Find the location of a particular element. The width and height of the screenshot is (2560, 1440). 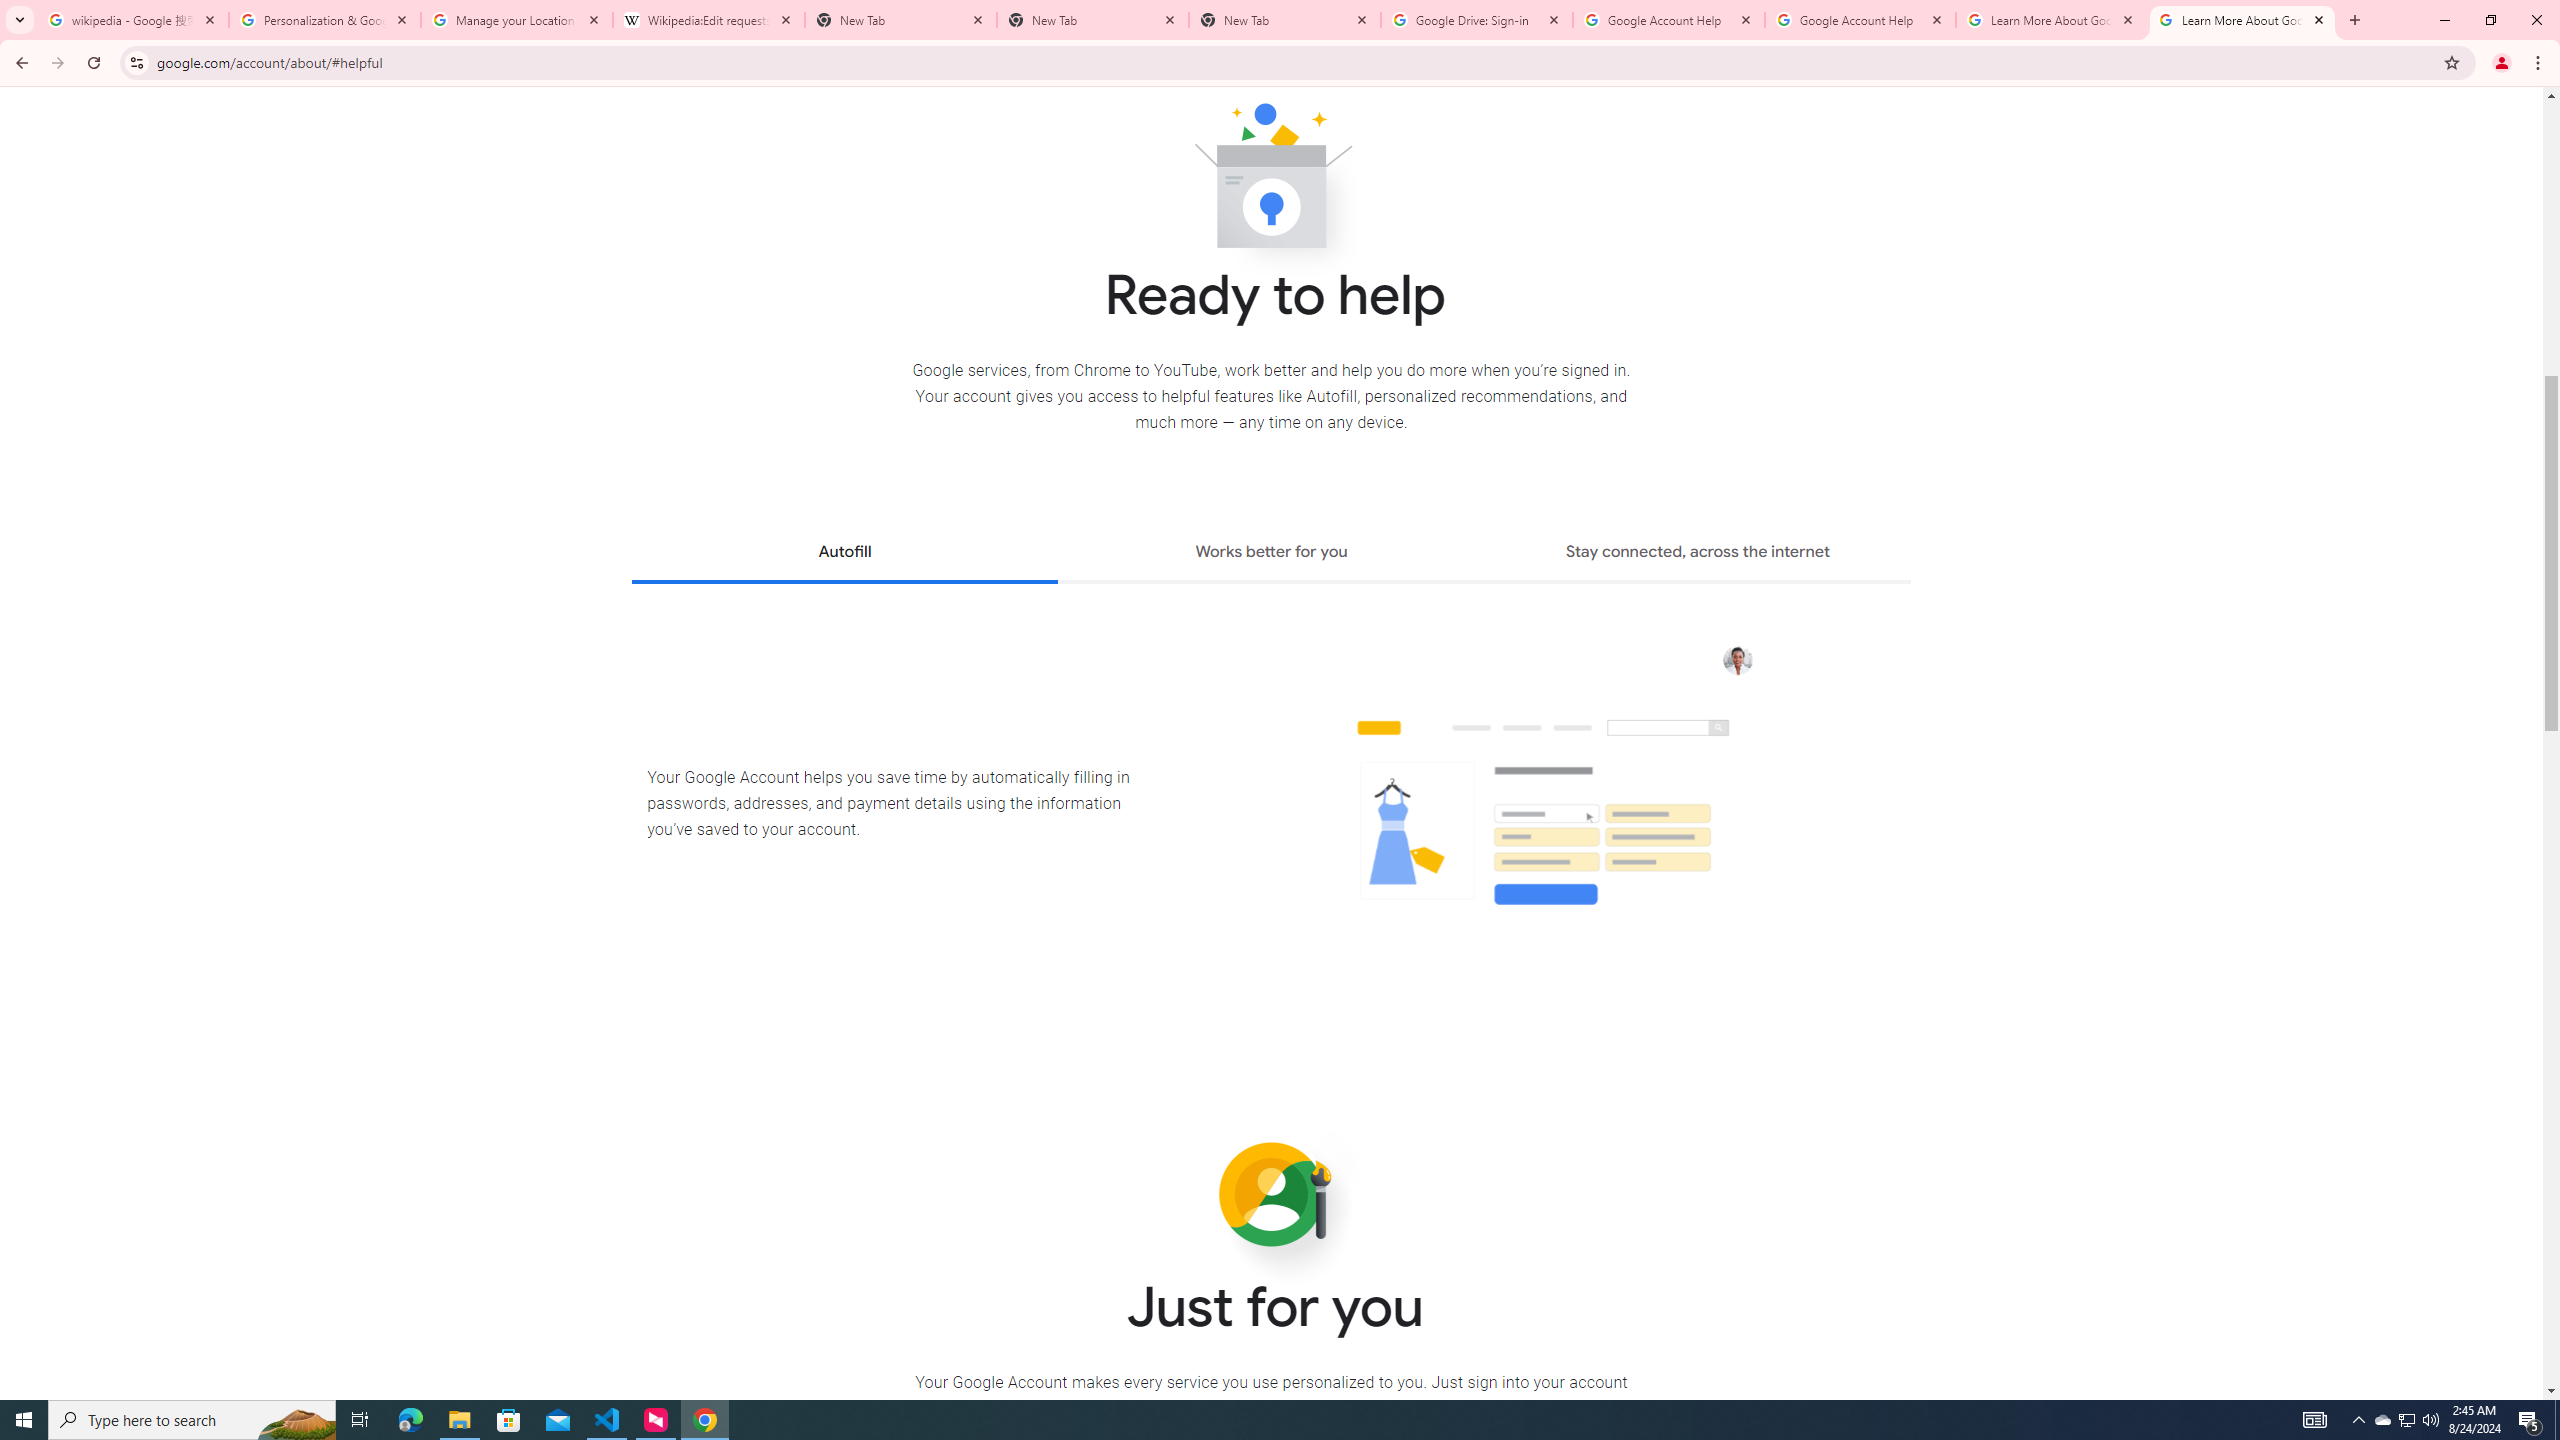

Google Account Help is located at coordinates (1861, 20).